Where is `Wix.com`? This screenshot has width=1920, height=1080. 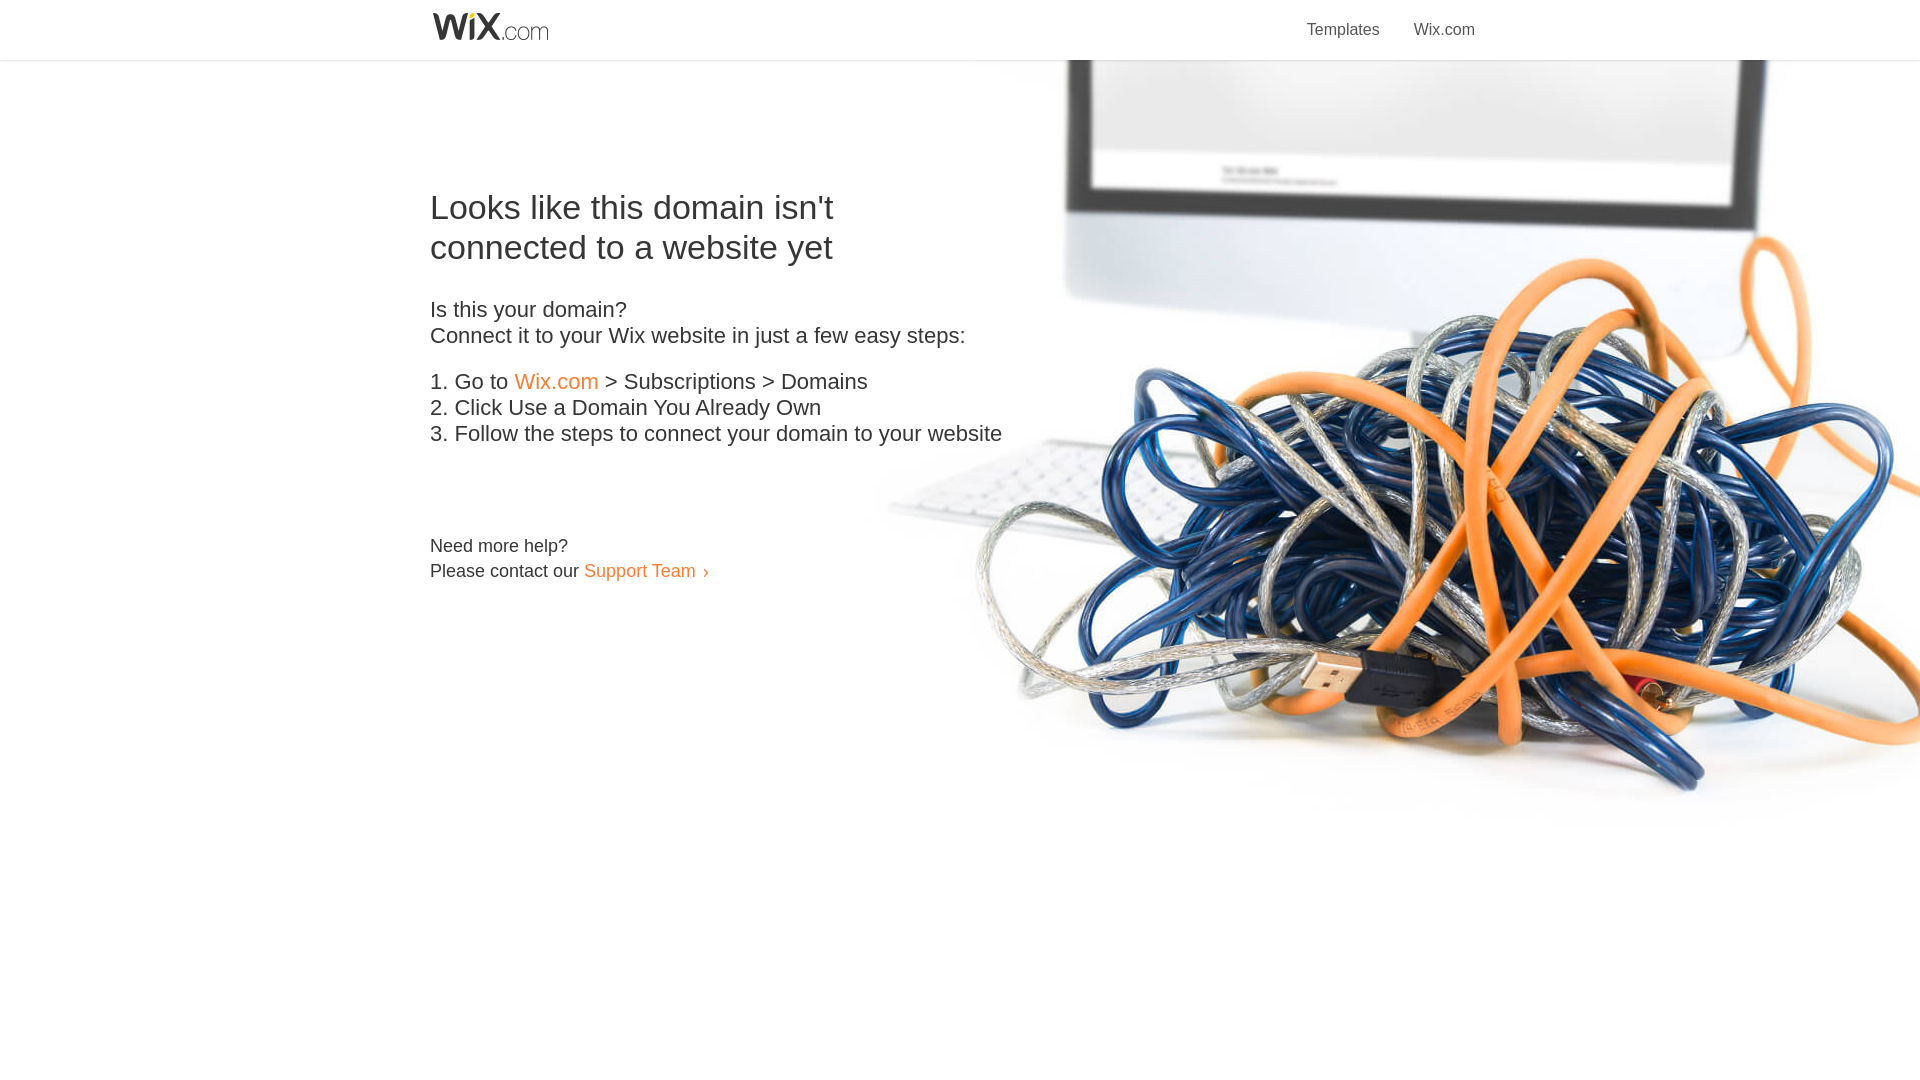 Wix.com is located at coordinates (1444, 18).